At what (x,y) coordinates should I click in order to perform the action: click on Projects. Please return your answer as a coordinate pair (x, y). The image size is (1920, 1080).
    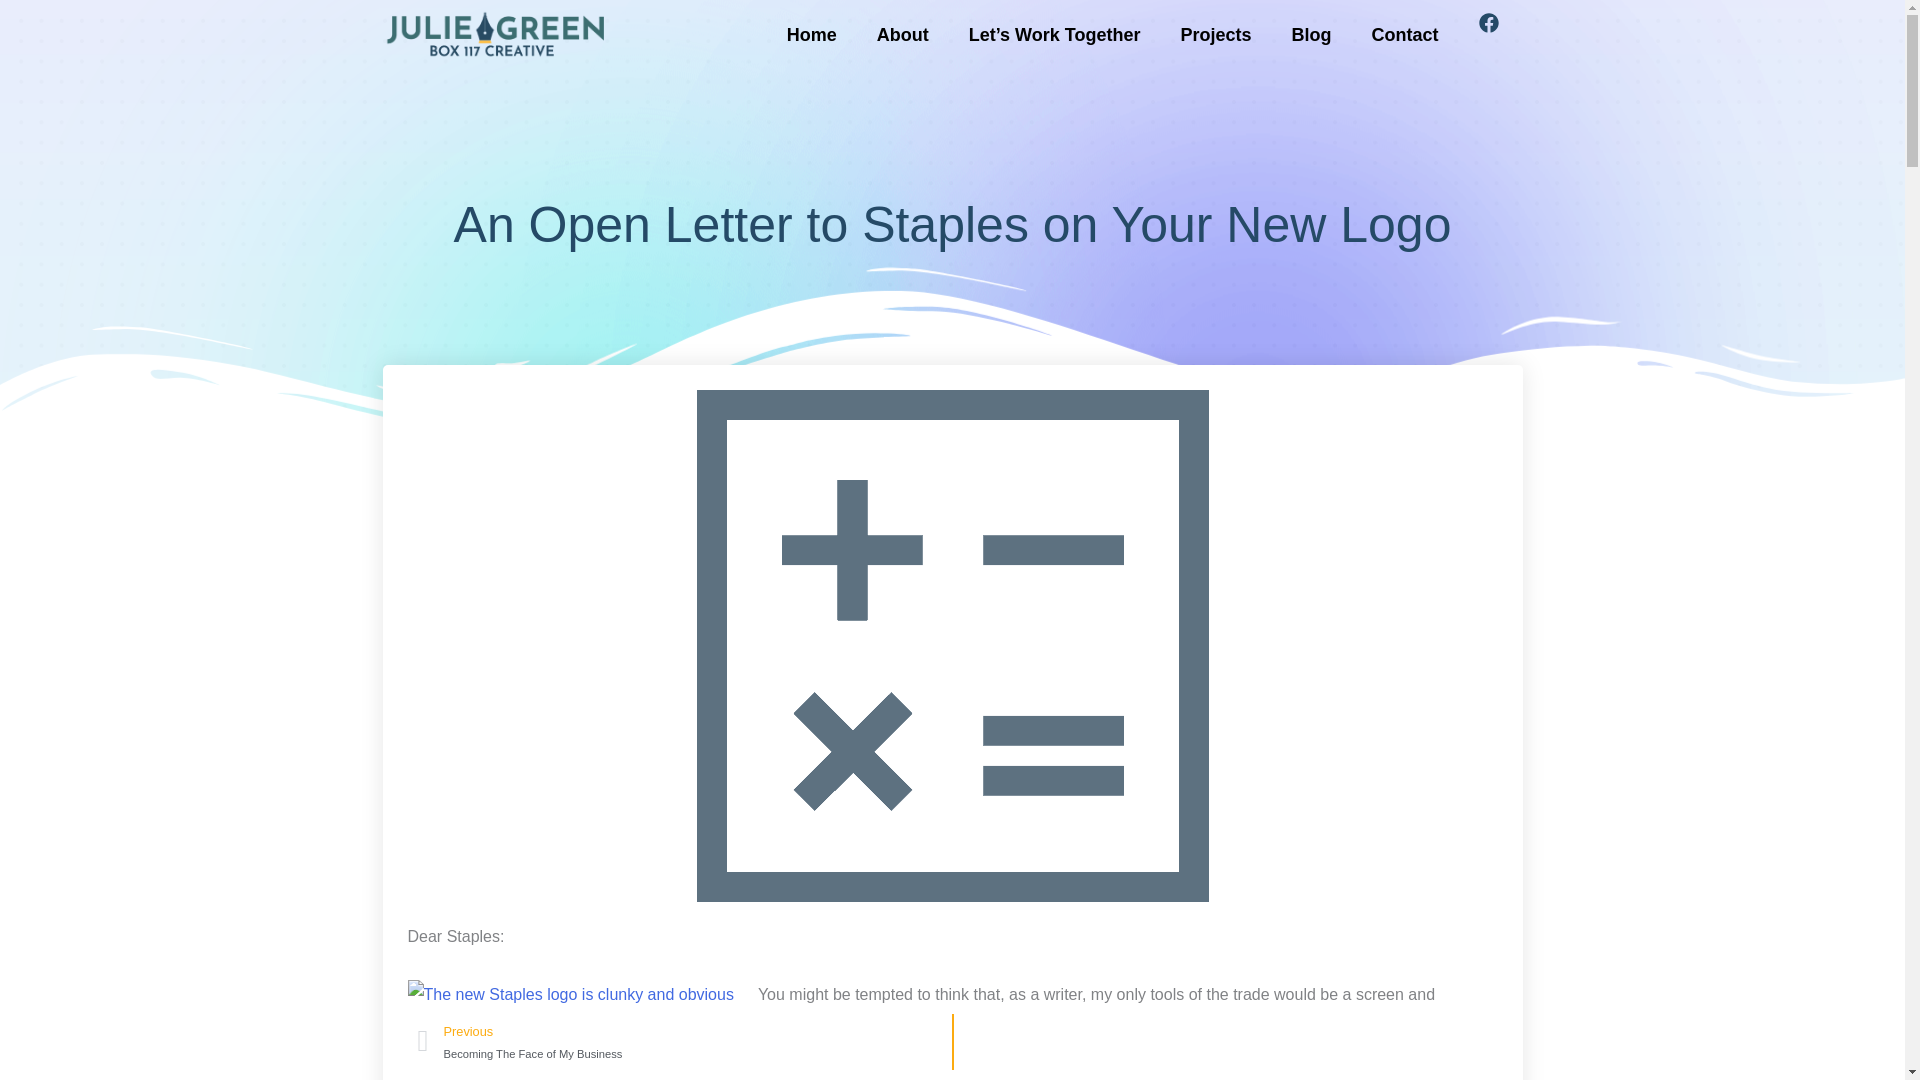
    Looking at the image, I should click on (685, 1042).